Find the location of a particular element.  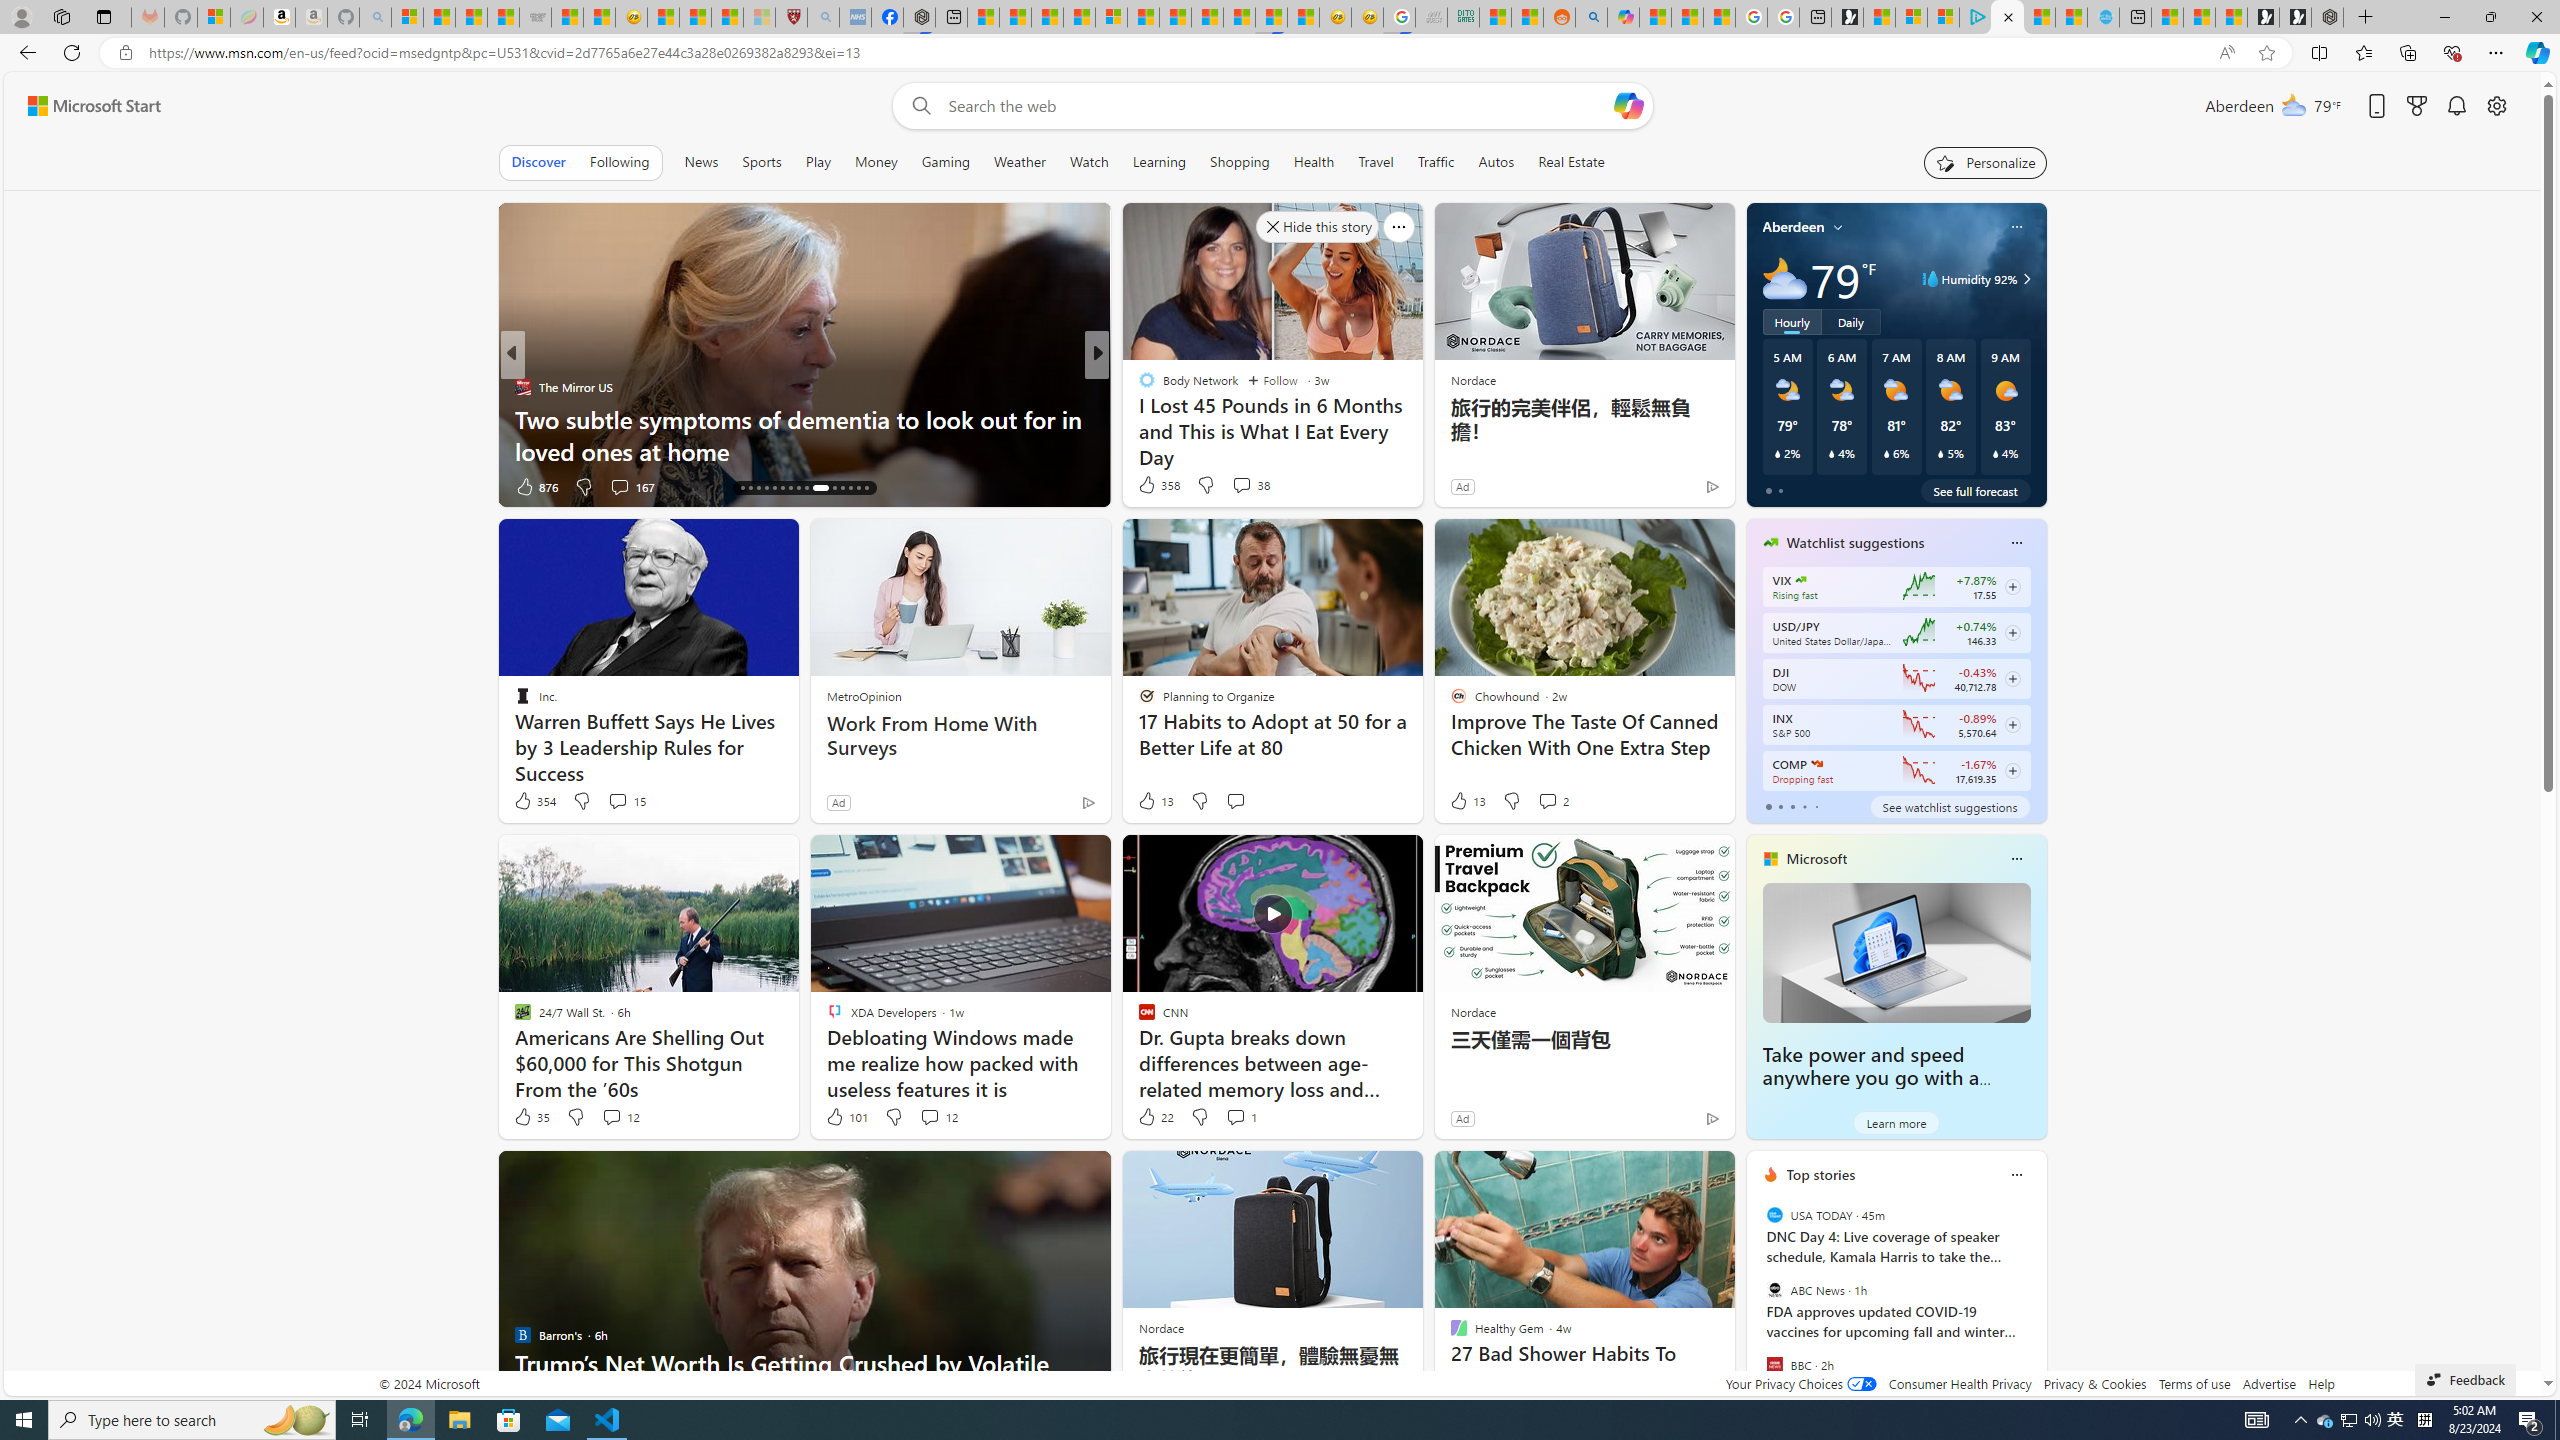

Restore is located at coordinates (2490, 17).